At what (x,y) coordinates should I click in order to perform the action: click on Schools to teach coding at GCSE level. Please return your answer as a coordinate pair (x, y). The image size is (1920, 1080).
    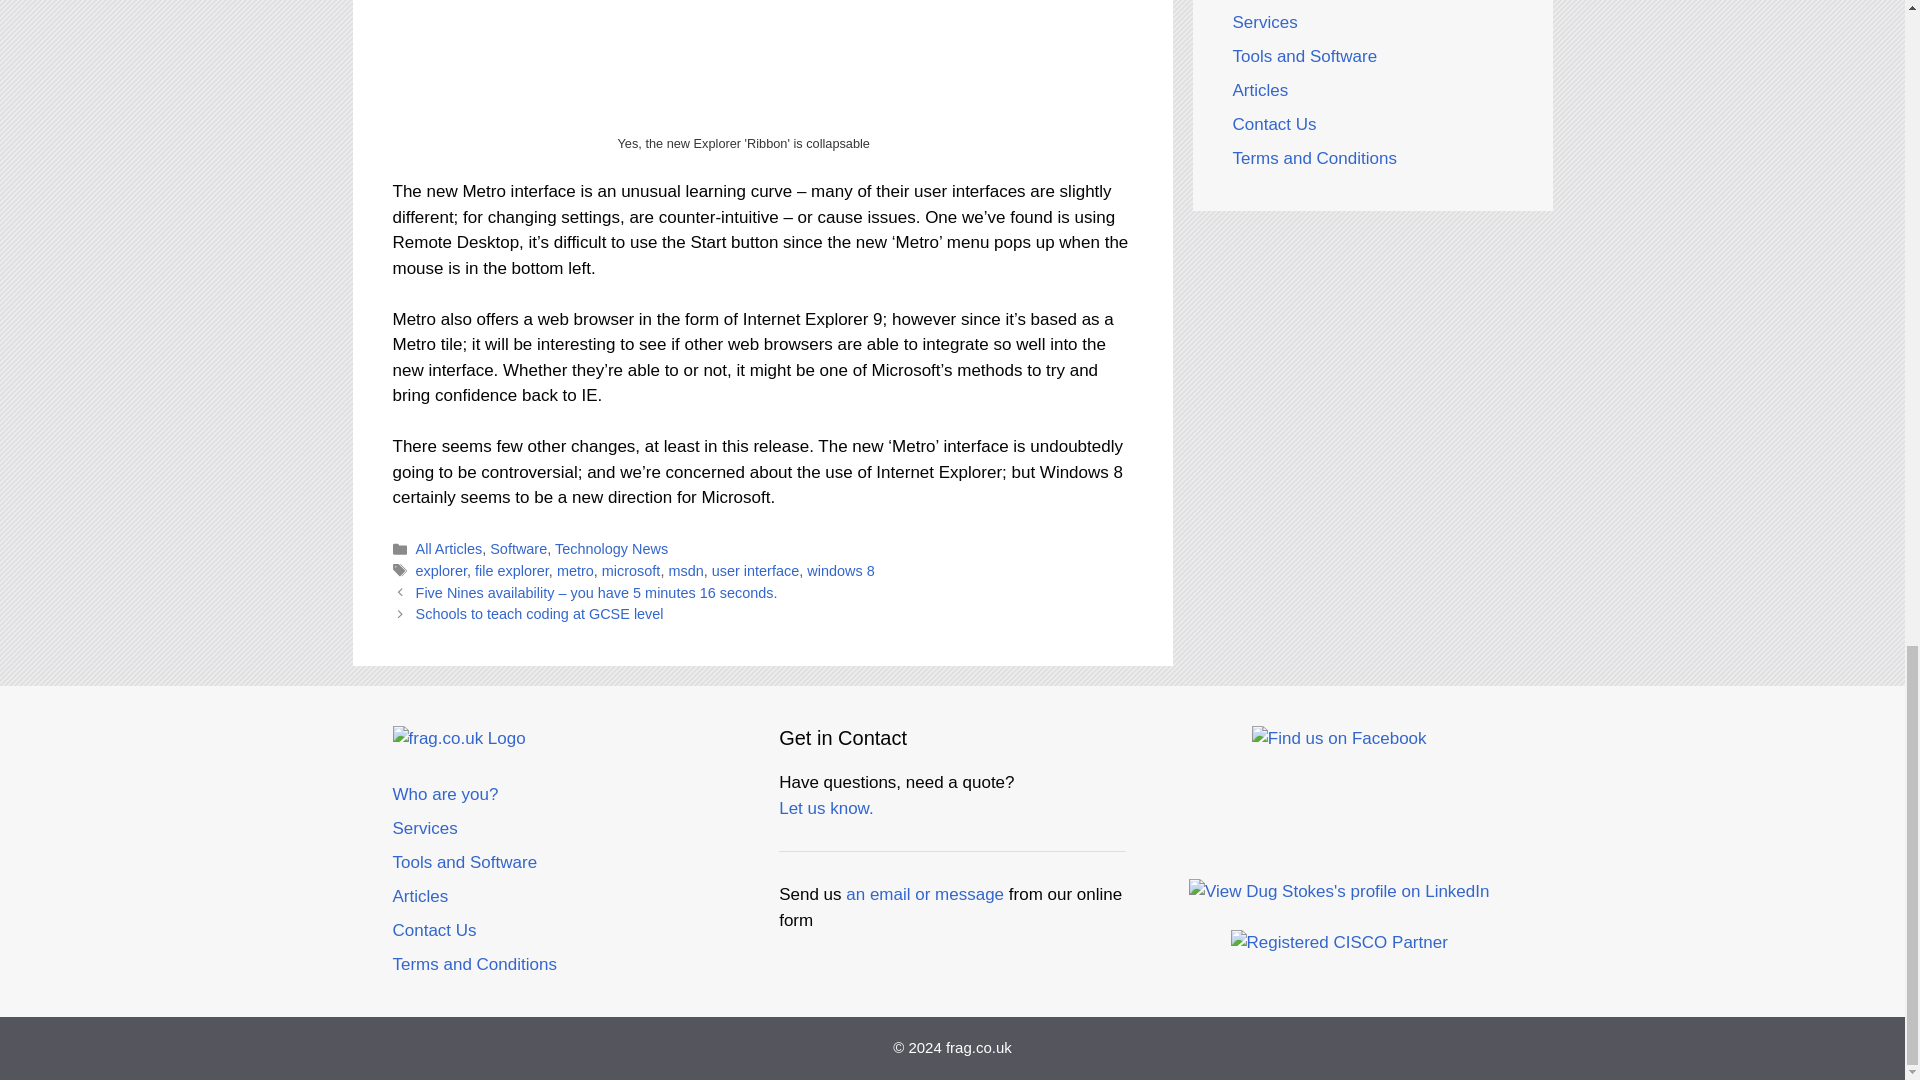
    Looking at the image, I should click on (540, 614).